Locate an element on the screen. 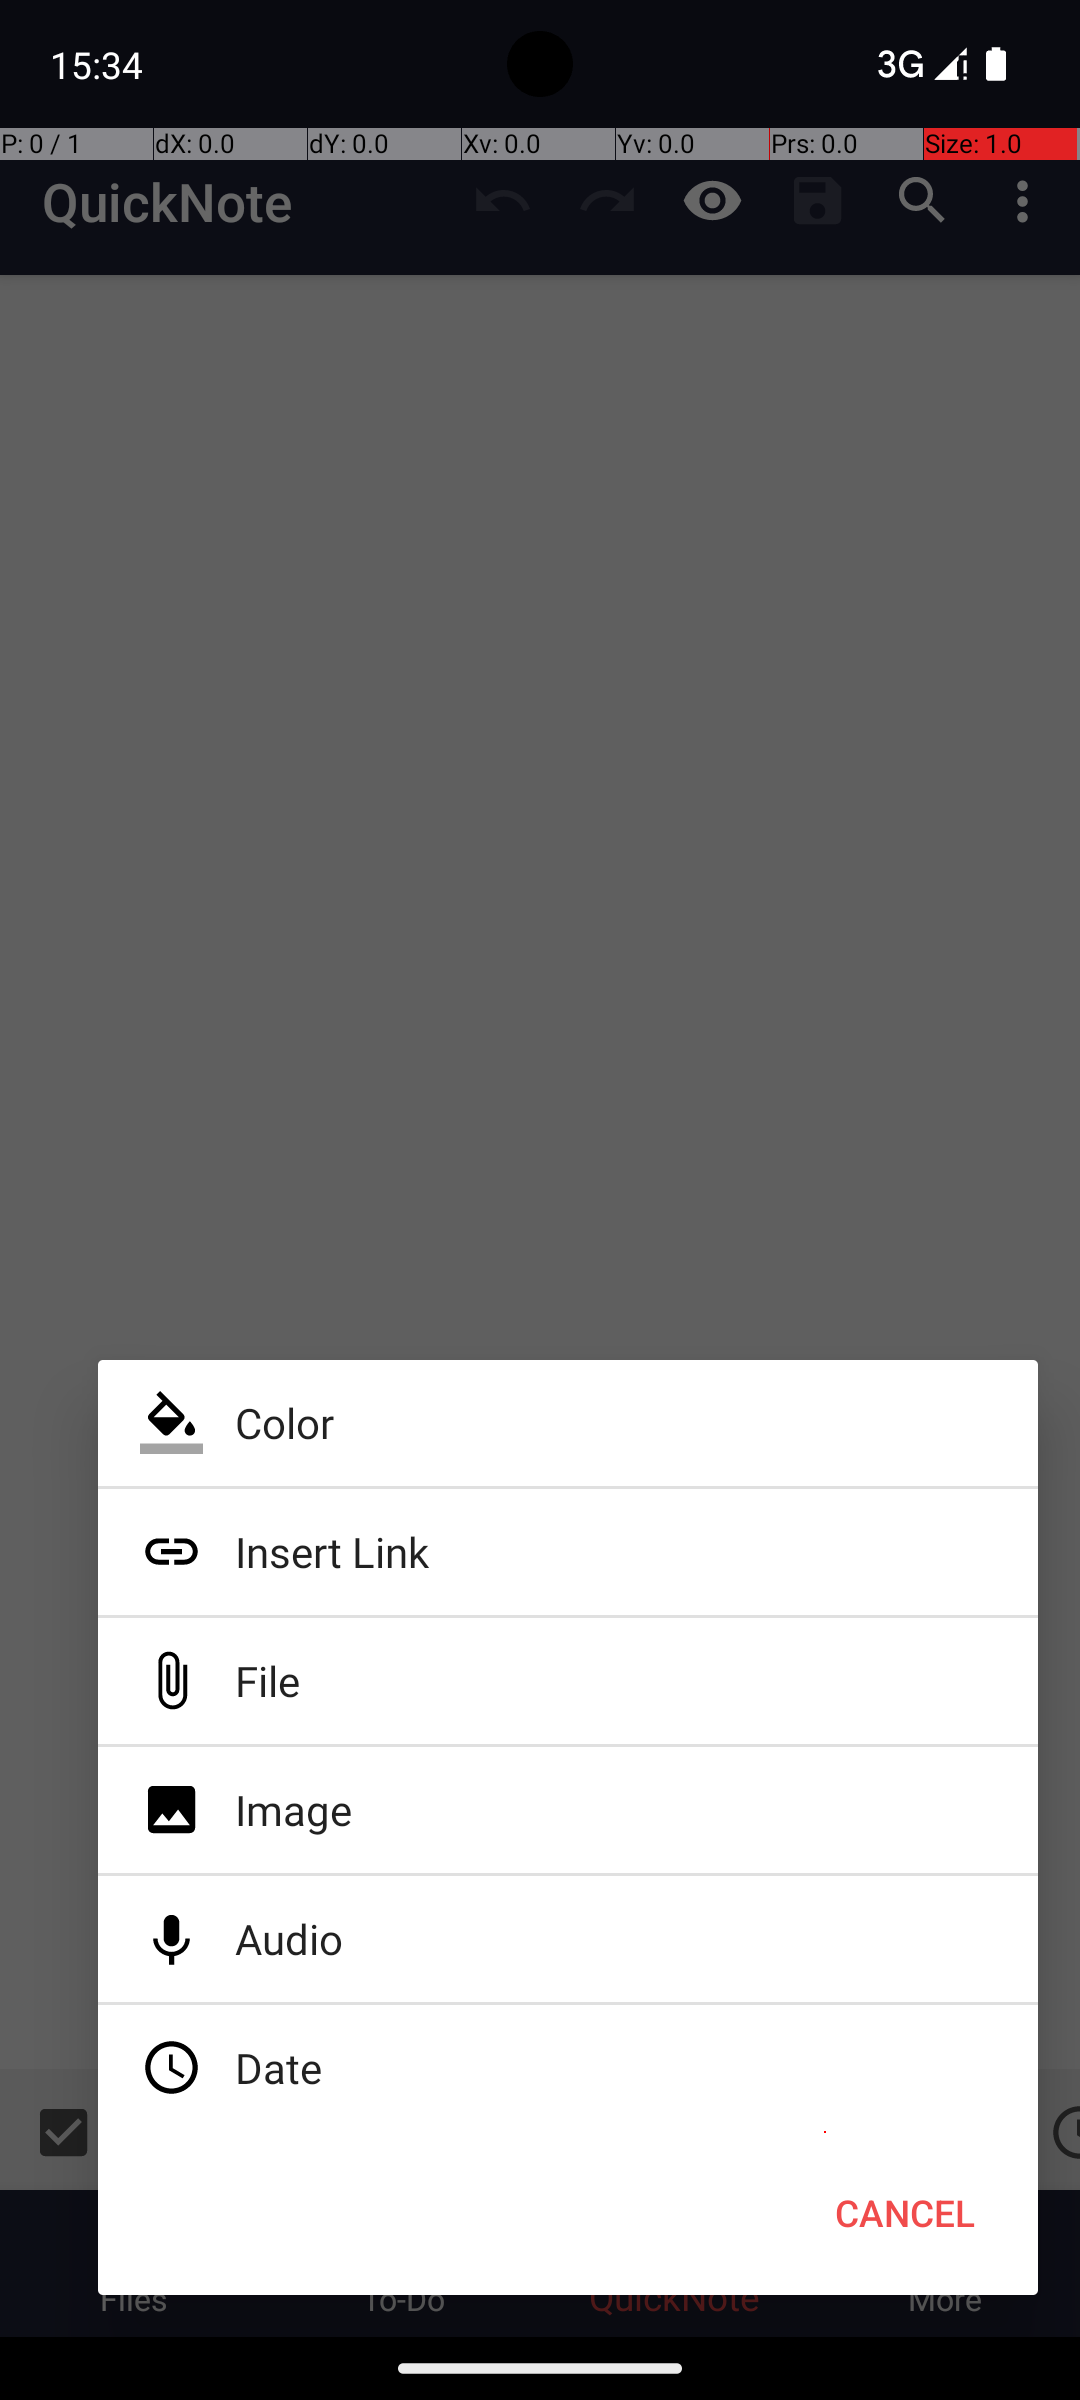 The width and height of the screenshot is (1080, 2400). File is located at coordinates (568, 1681).